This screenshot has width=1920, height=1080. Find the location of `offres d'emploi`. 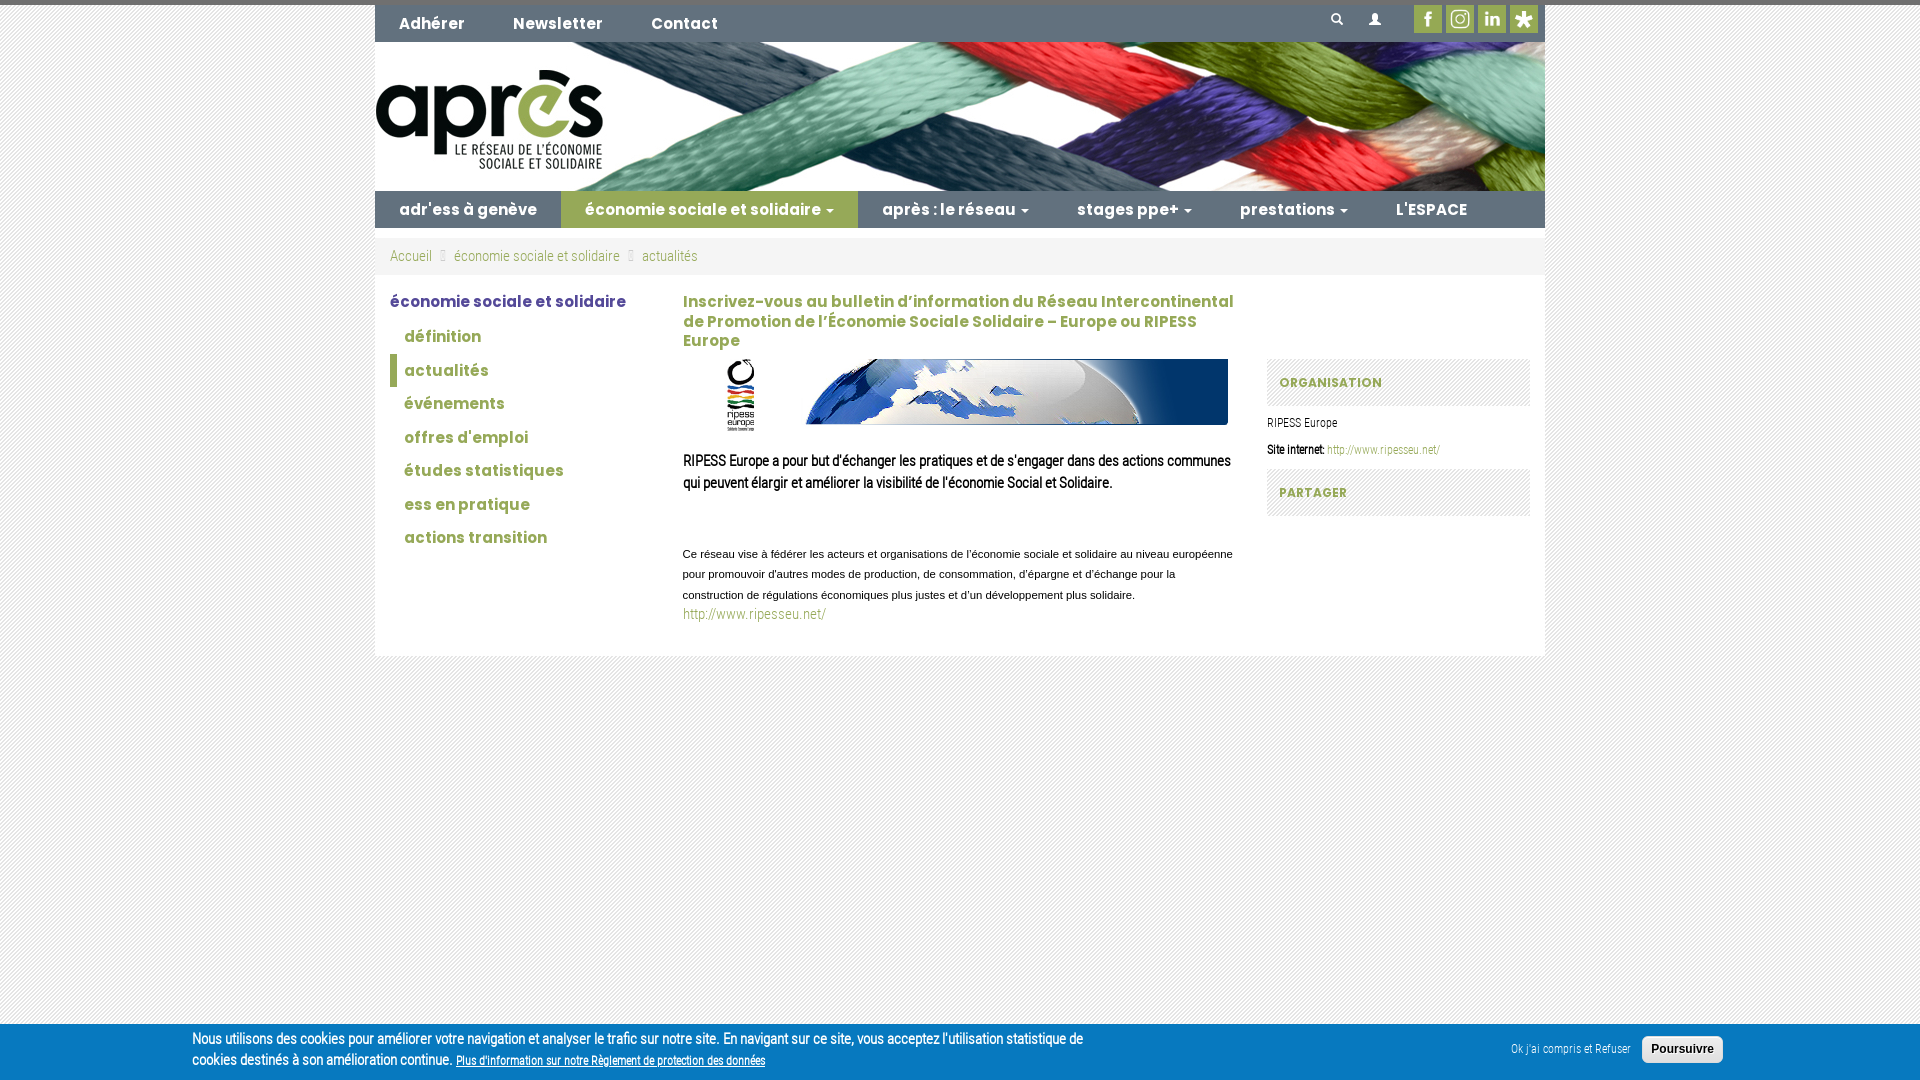

offres d'emploi is located at coordinates (522, 438).